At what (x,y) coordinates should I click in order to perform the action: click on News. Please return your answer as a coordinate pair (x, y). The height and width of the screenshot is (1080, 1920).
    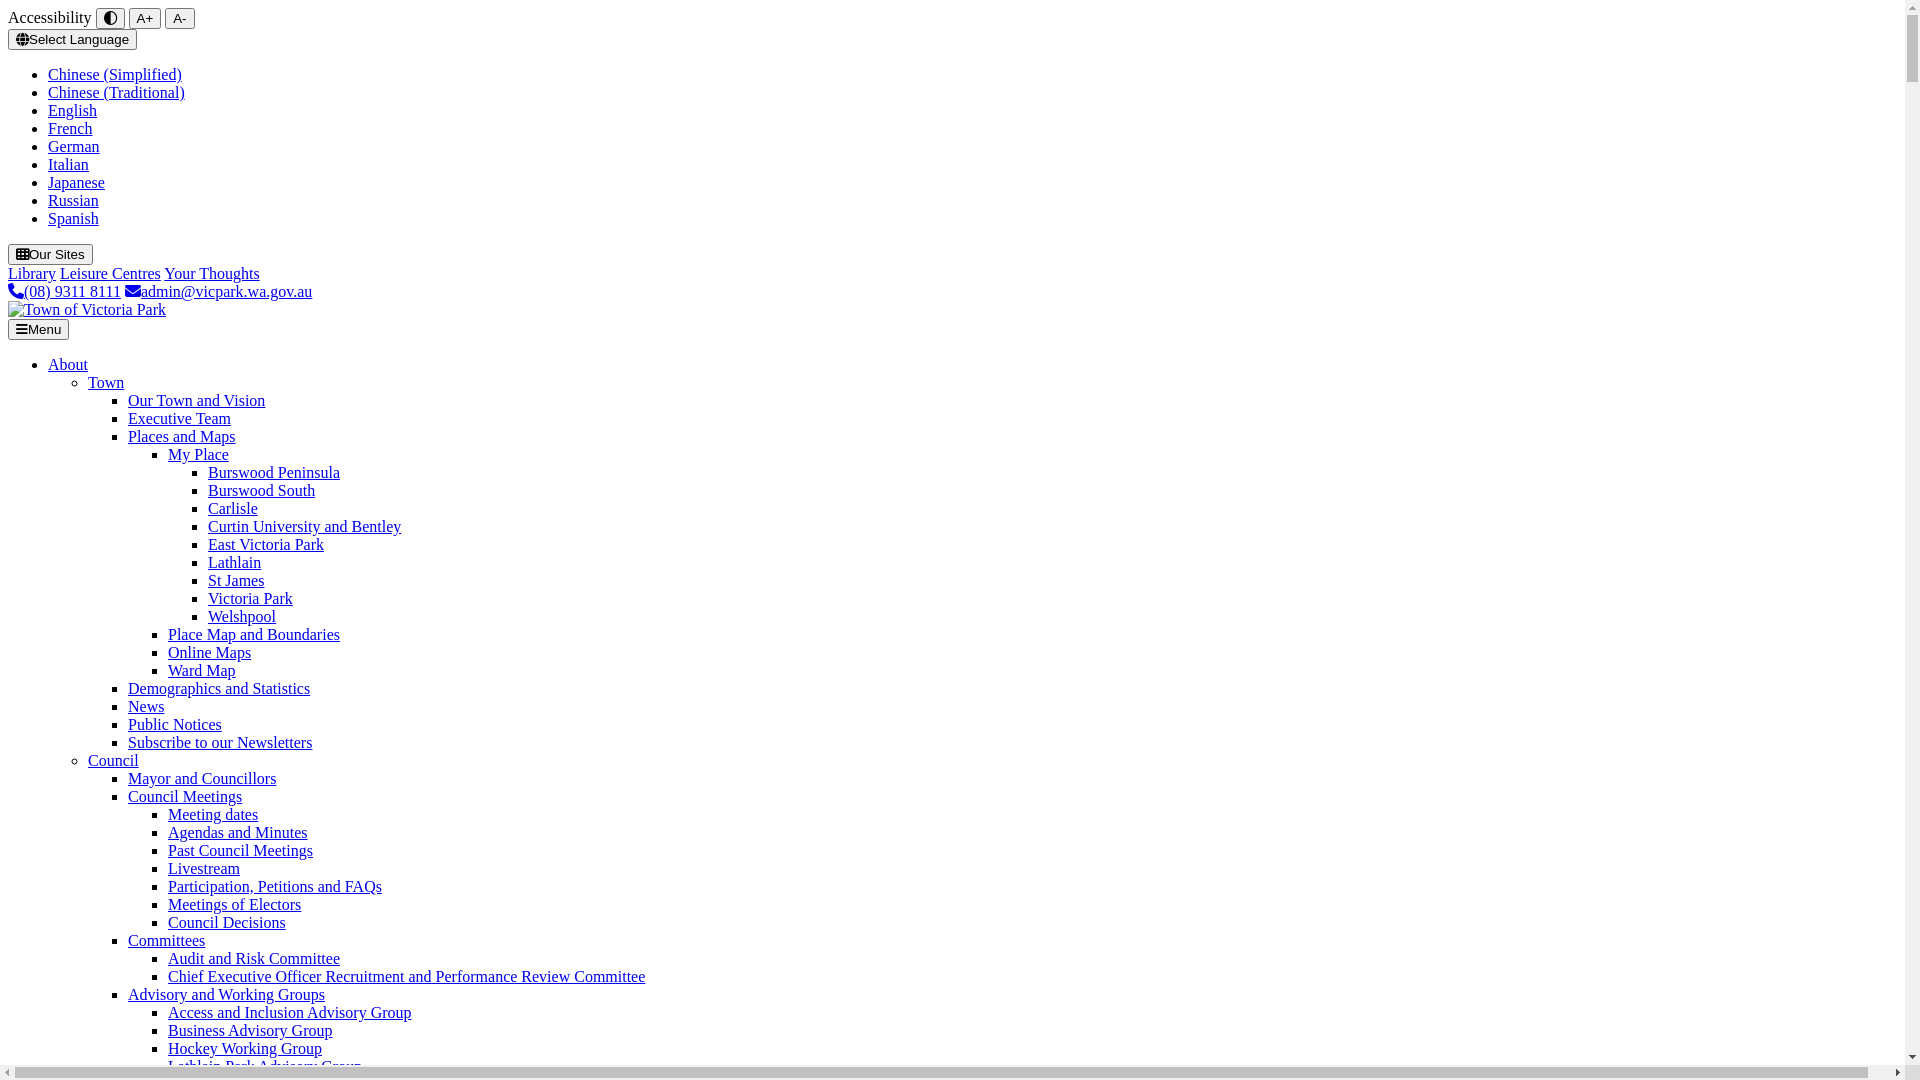
    Looking at the image, I should click on (146, 706).